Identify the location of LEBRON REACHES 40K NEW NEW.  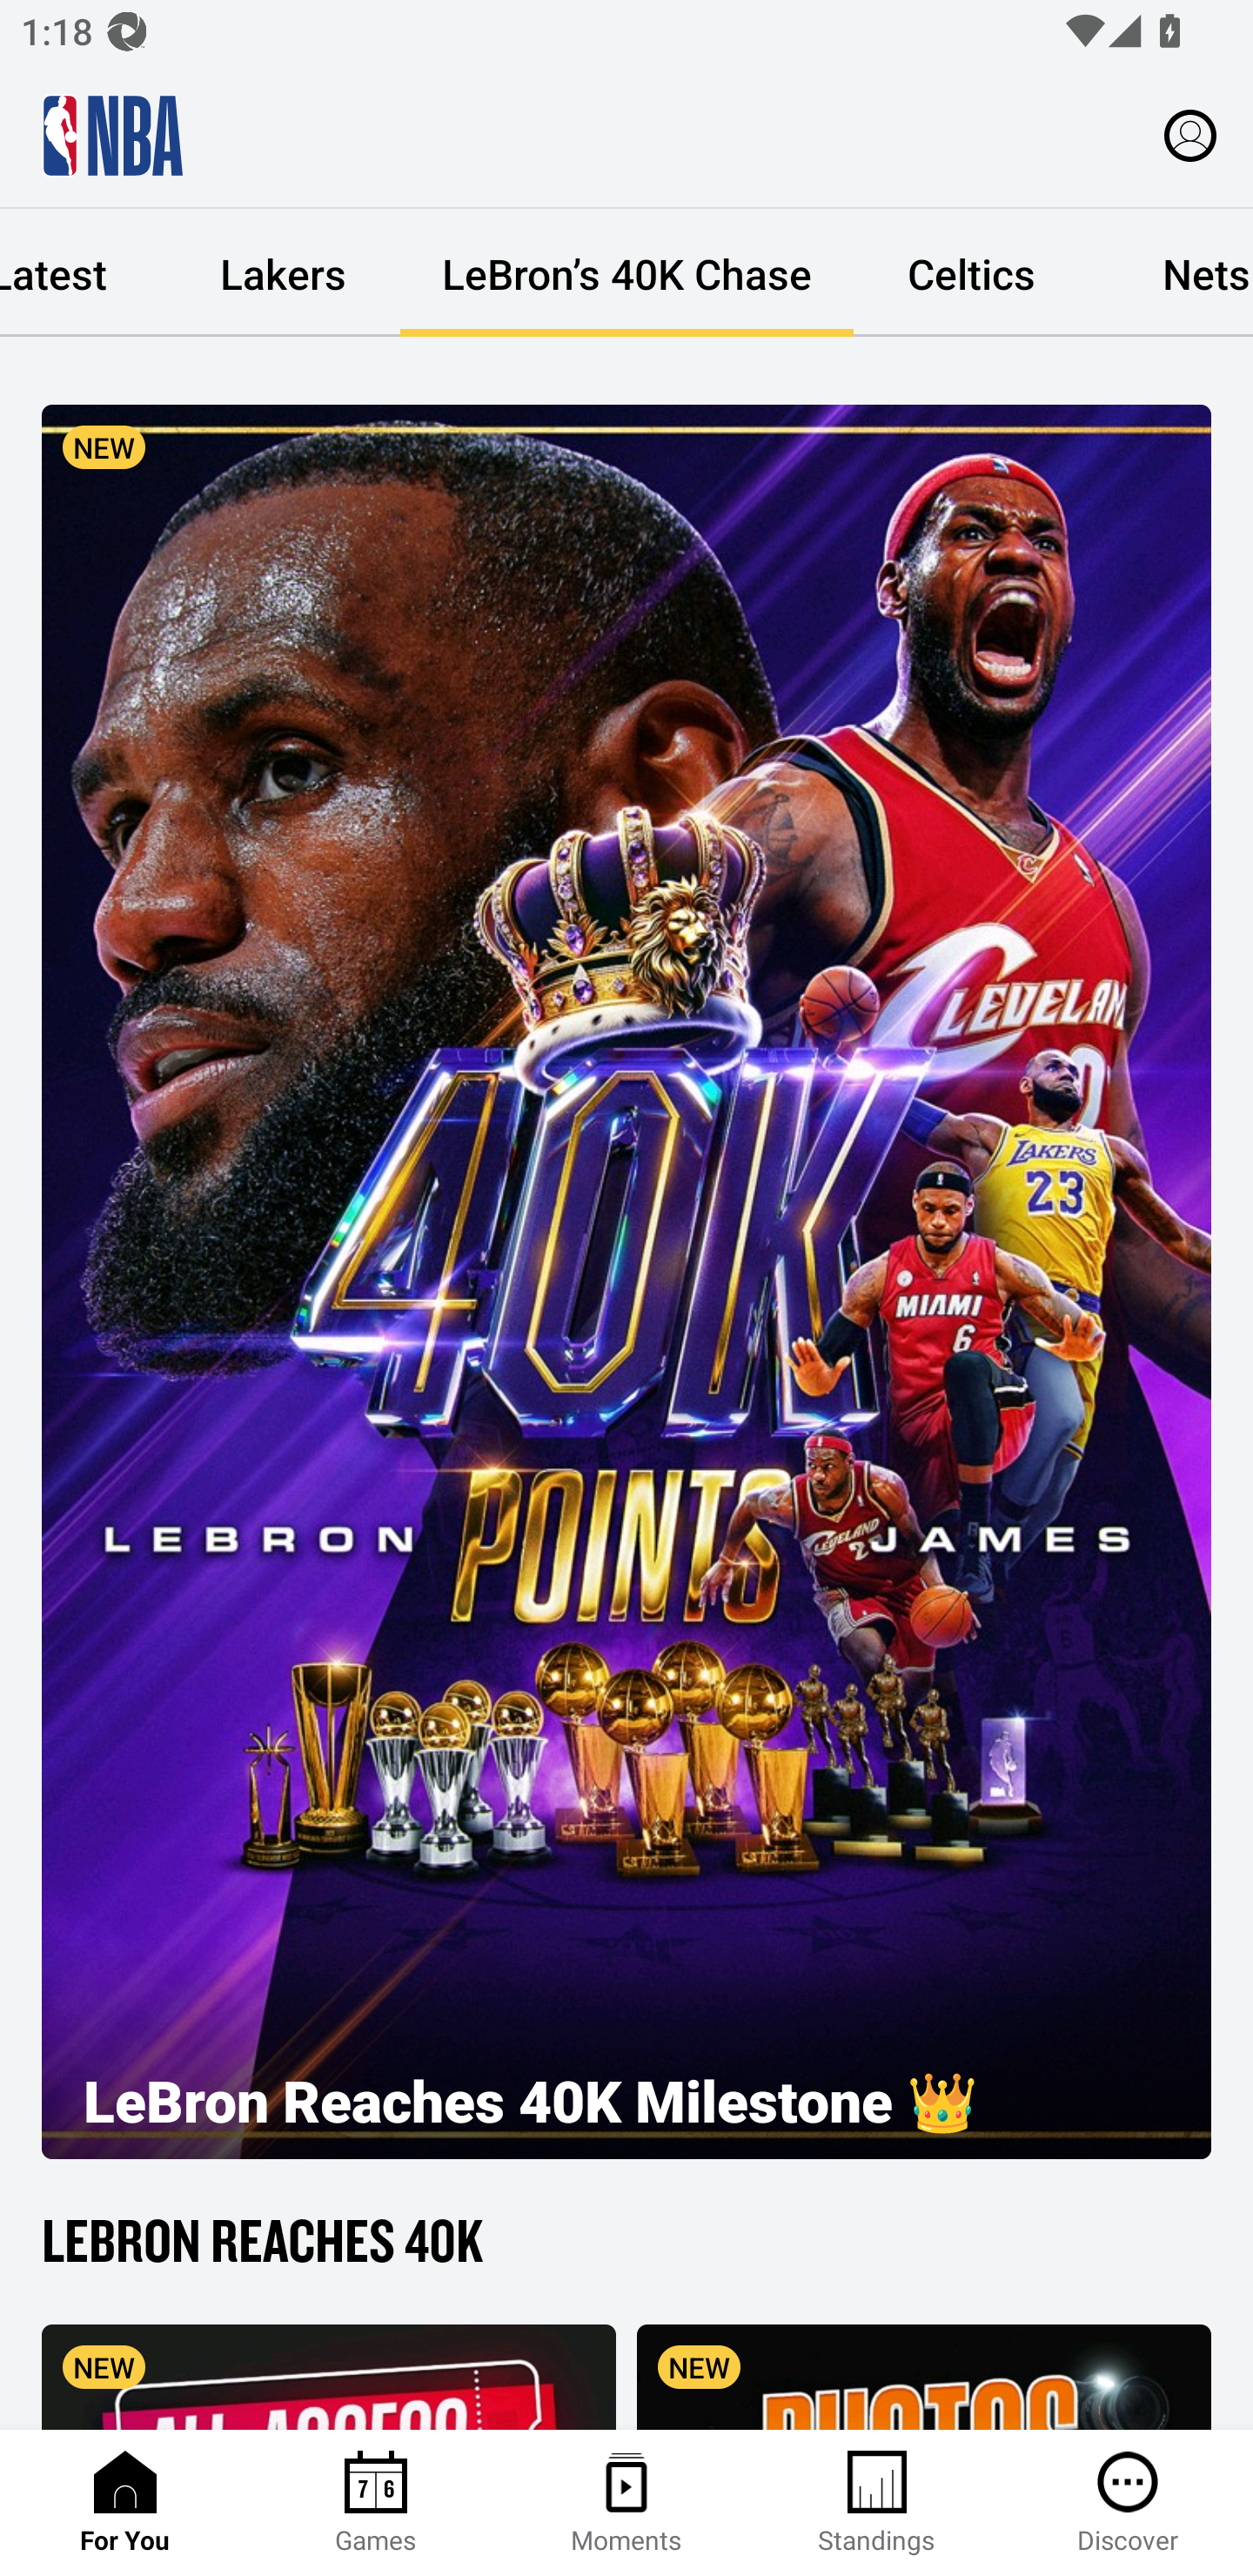
(626, 2314).